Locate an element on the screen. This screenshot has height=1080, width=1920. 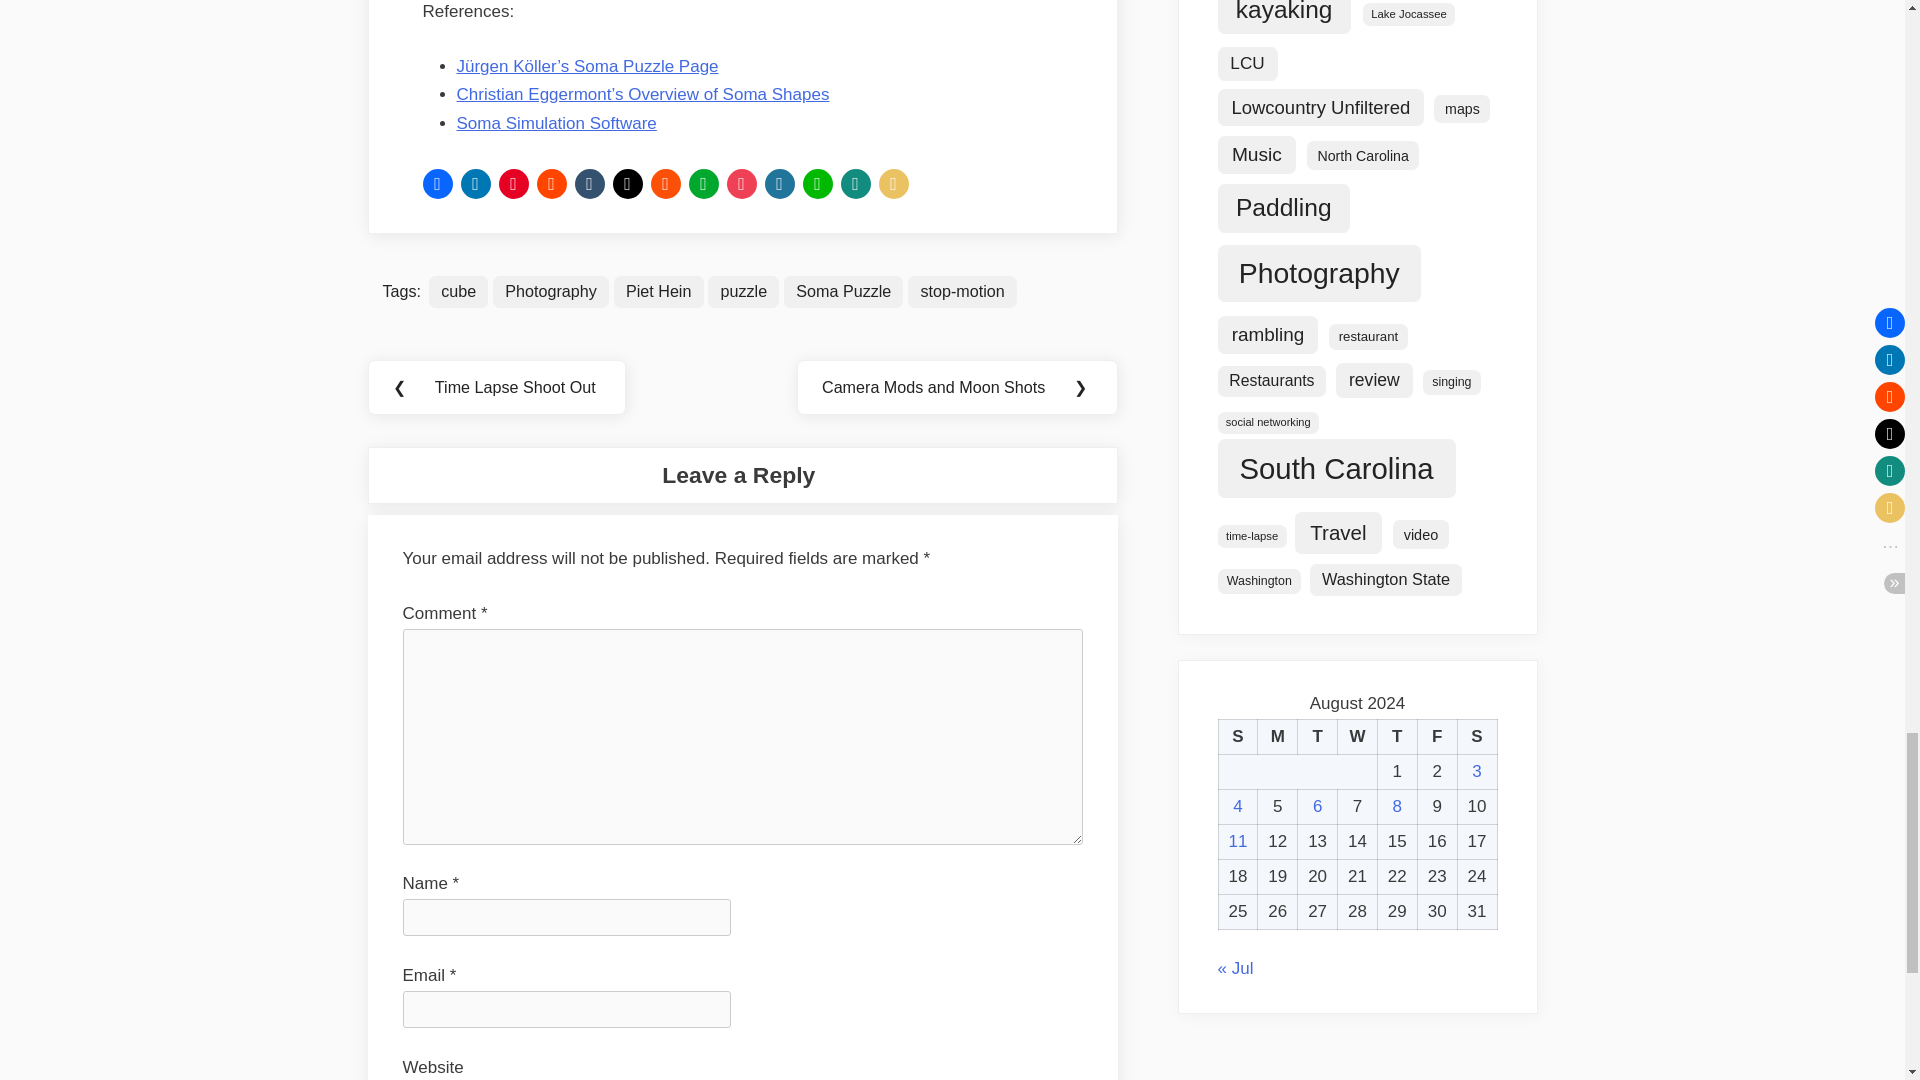
Soma Simulation Software is located at coordinates (556, 123).